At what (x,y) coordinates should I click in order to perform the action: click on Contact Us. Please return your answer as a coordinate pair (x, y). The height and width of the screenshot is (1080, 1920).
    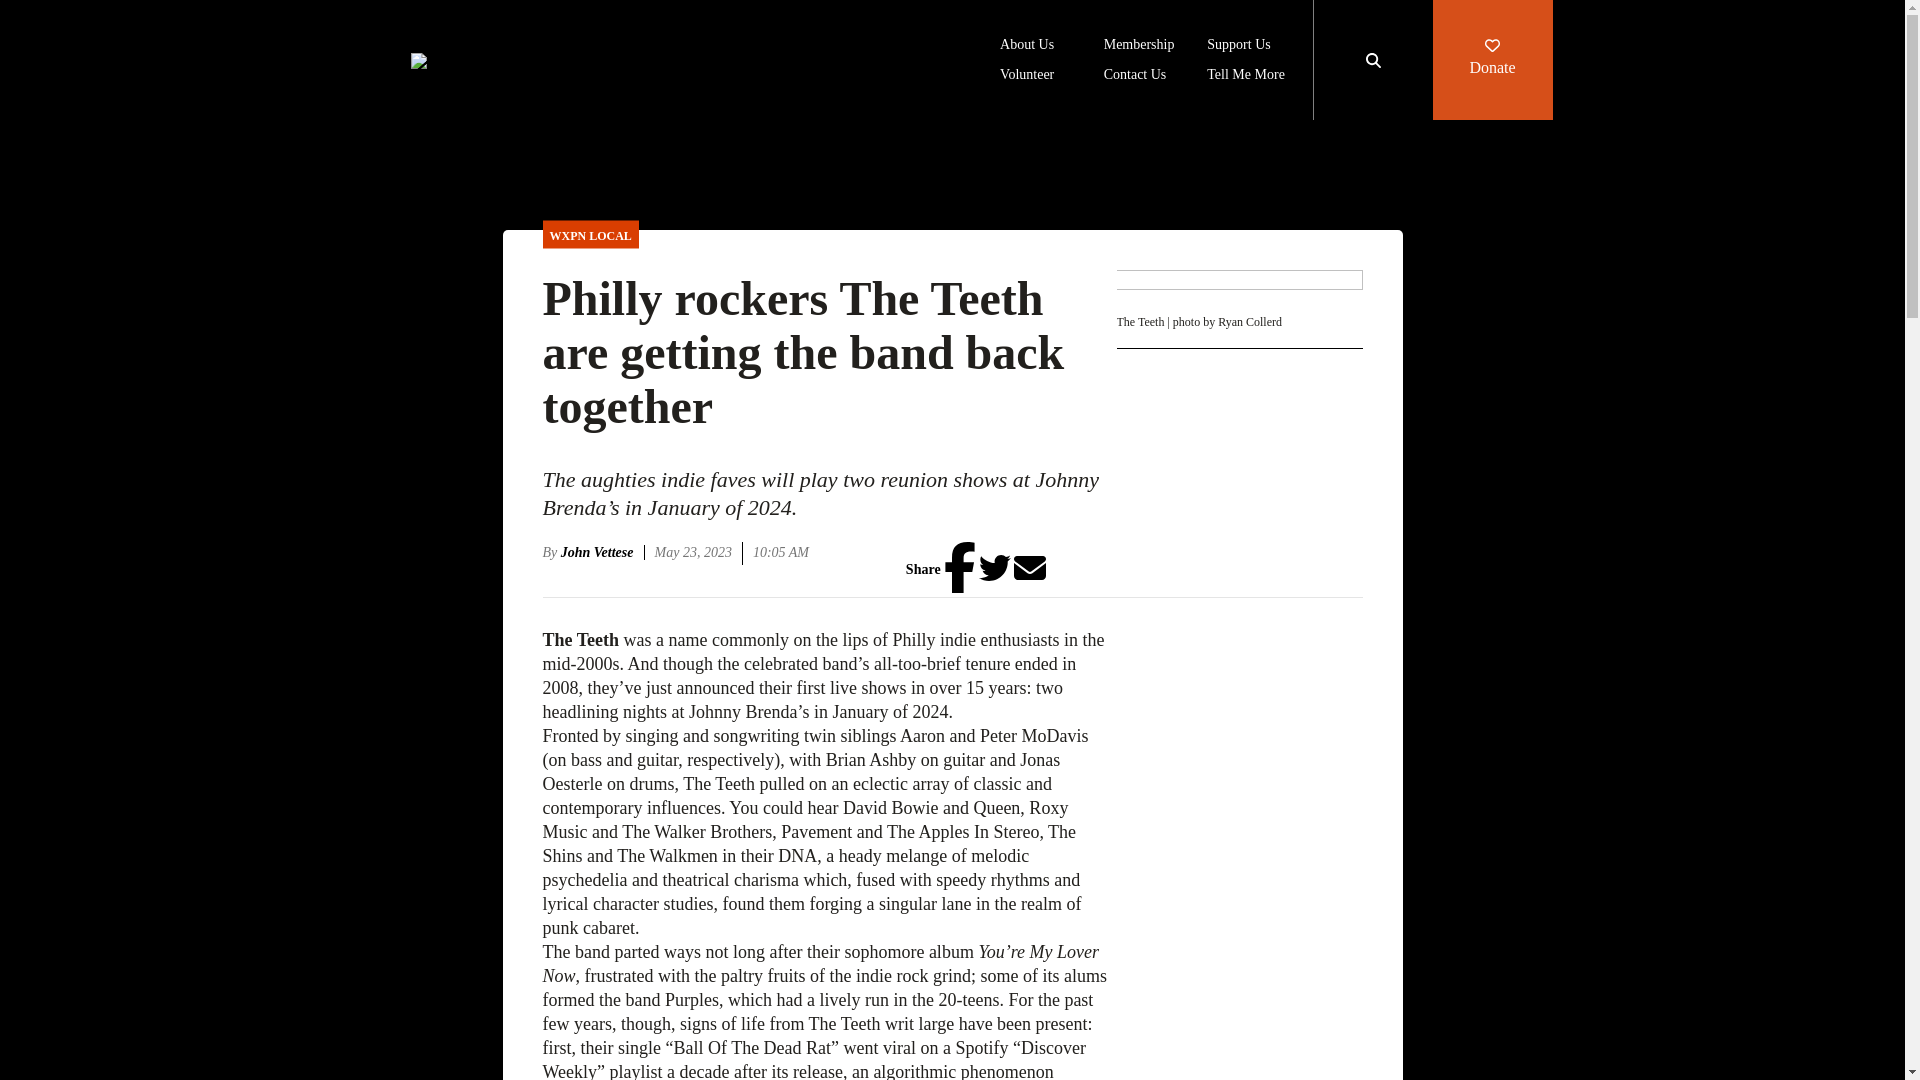
    Looking at the image, I should click on (1136, 76).